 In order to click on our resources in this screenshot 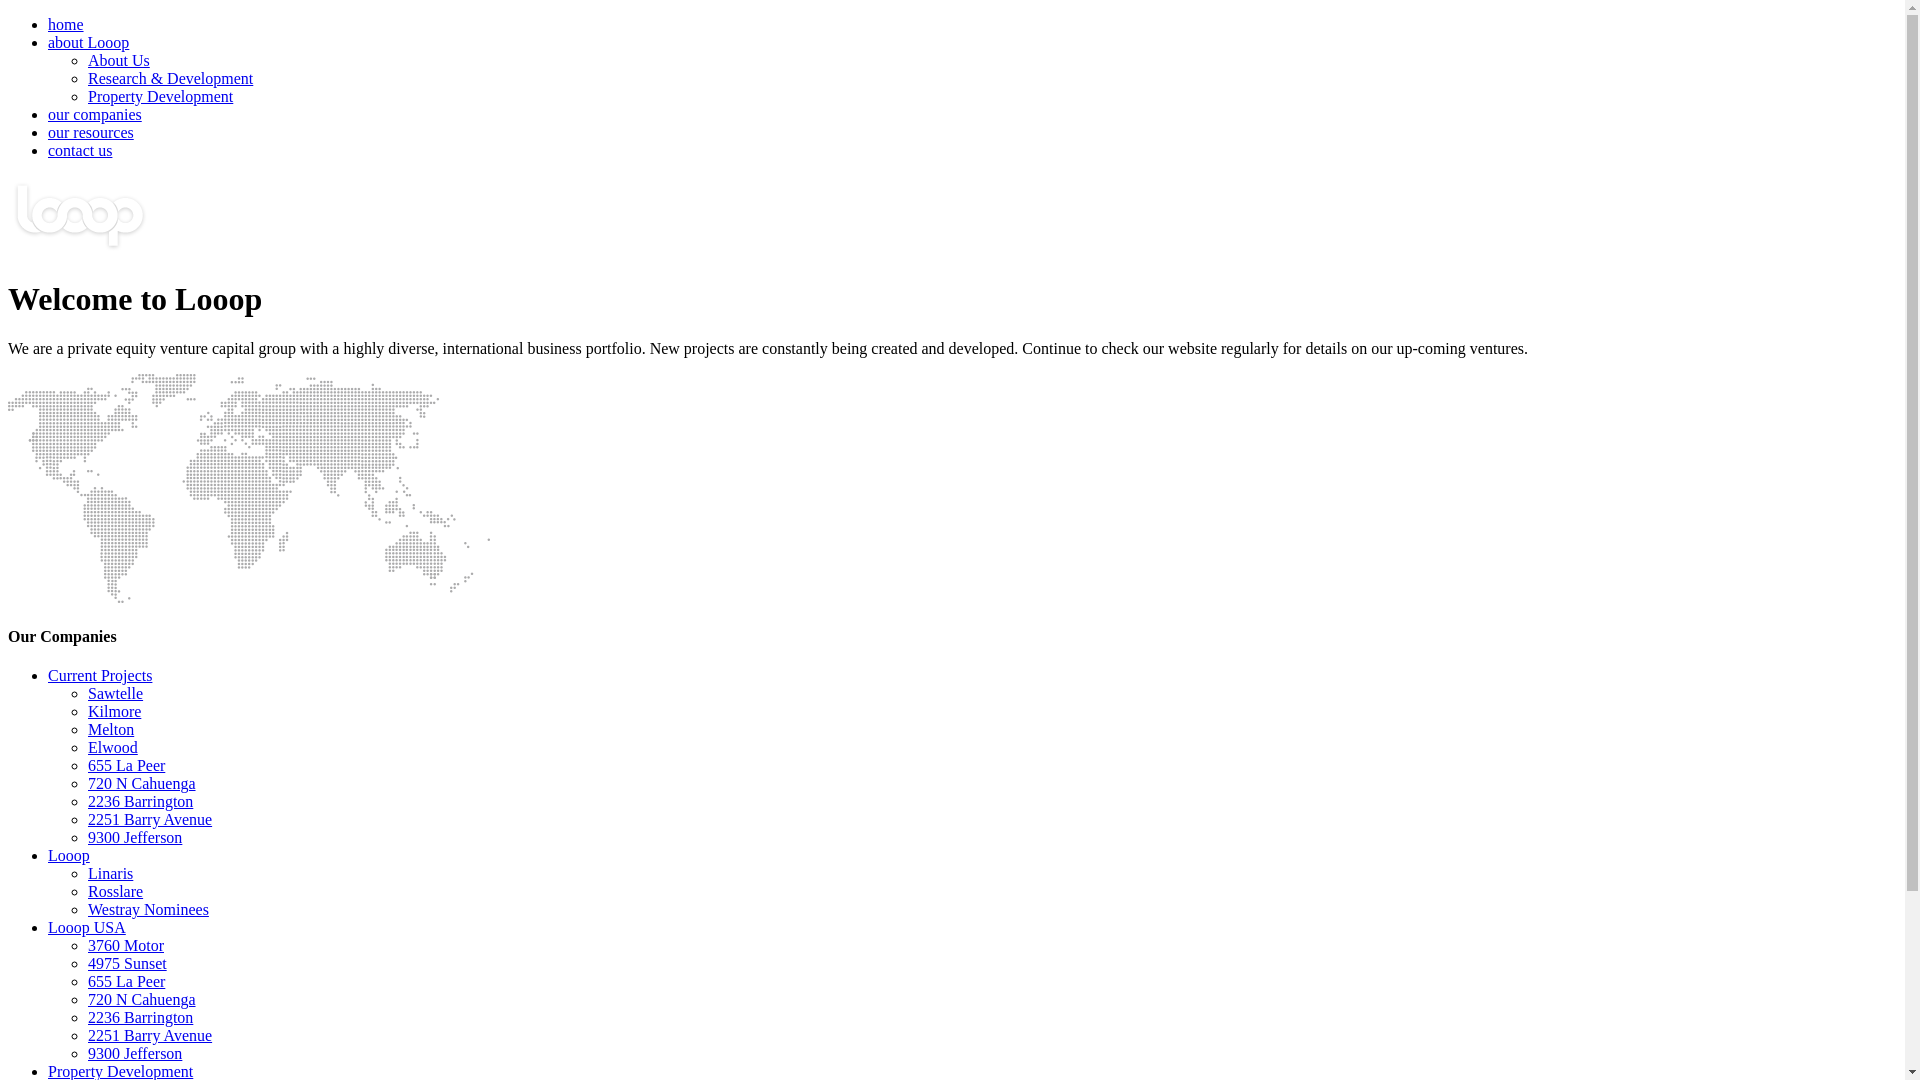, I will do `click(91, 132)`.